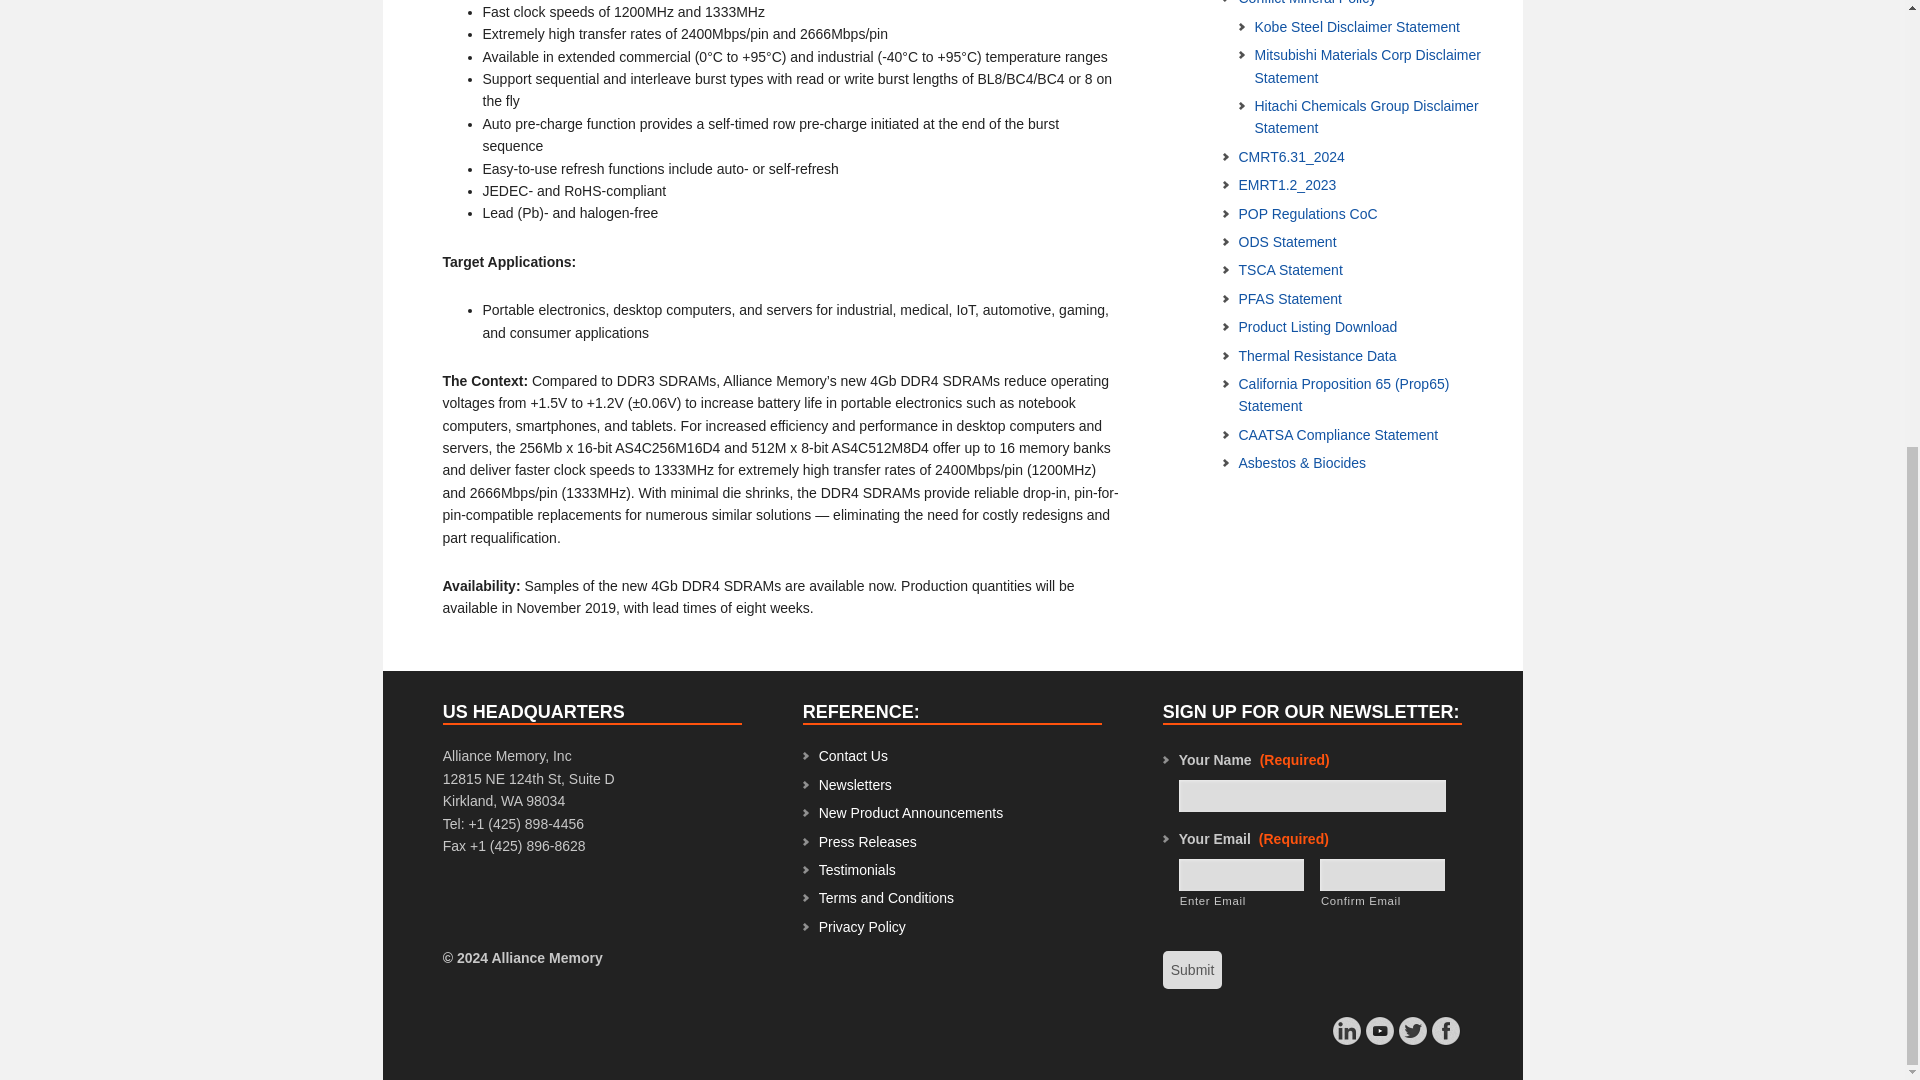 The height and width of the screenshot is (1080, 1920). Describe the element at coordinates (1193, 970) in the screenshot. I see `Submit` at that location.